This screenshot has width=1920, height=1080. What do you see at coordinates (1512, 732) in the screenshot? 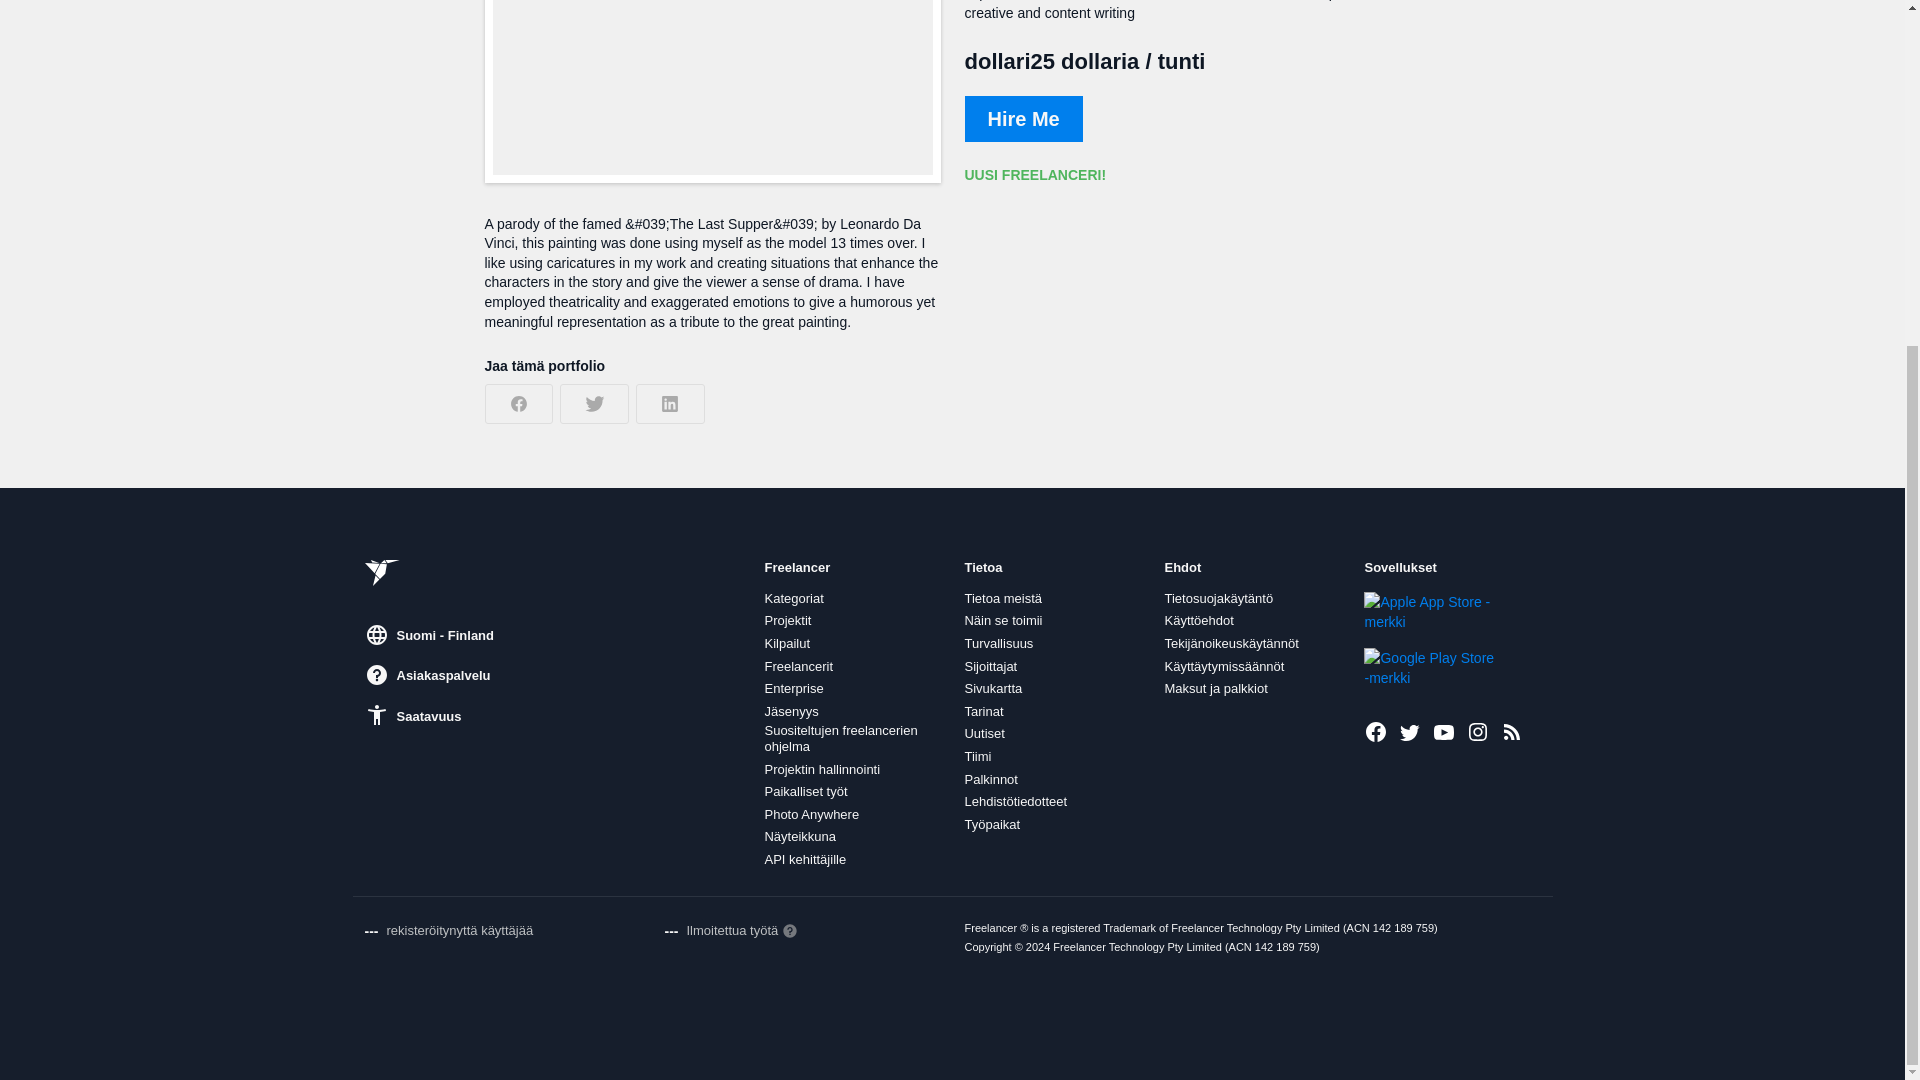
I see `Uusimmat projektit` at bounding box center [1512, 732].